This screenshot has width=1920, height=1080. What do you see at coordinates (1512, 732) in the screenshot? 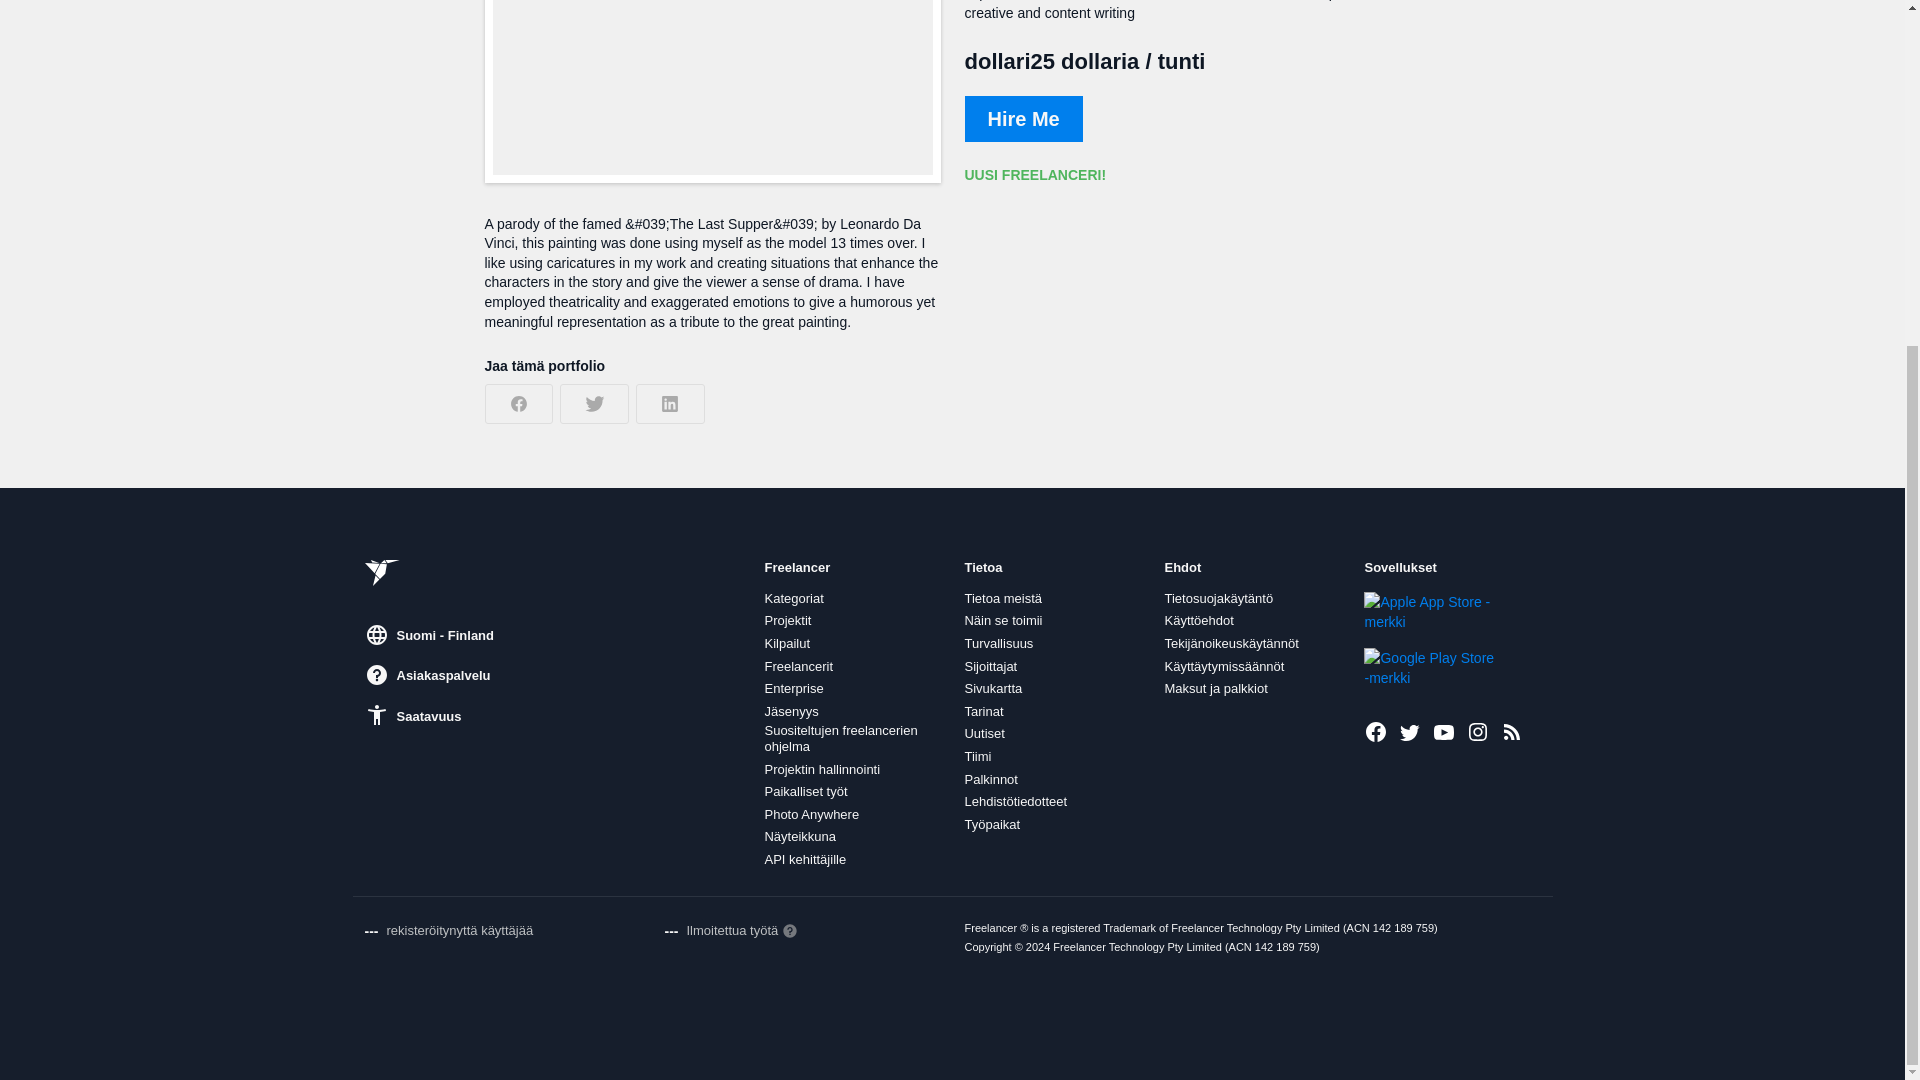
I see `Uusimmat projektit` at bounding box center [1512, 732].